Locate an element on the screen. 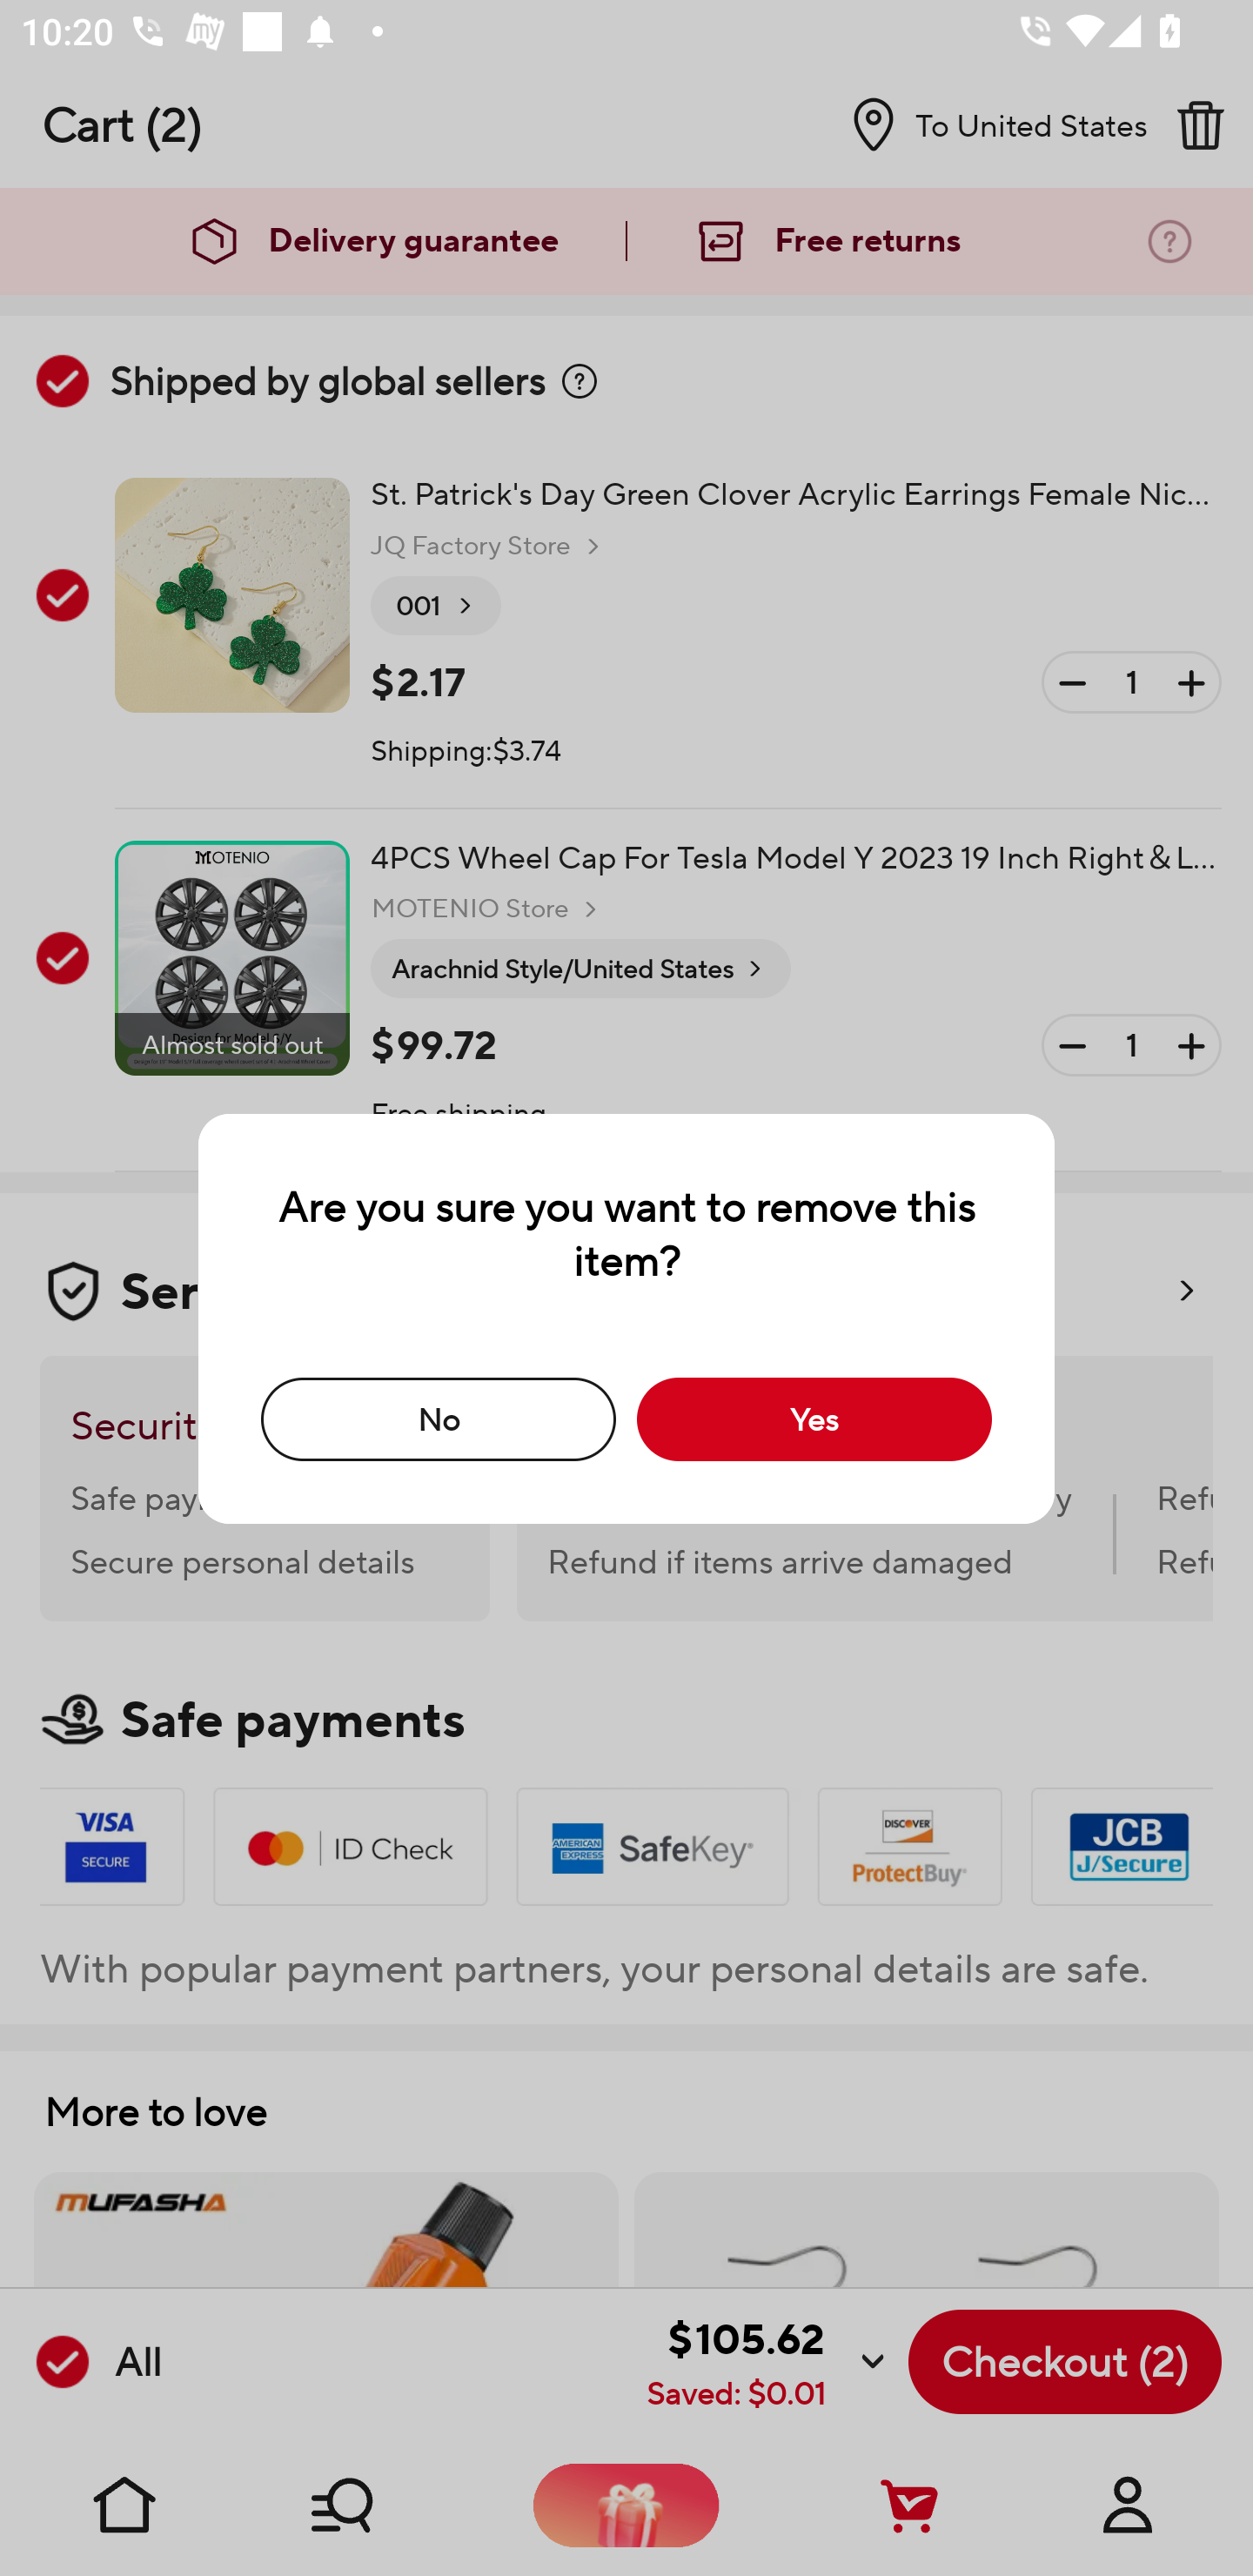 This screenshot has width=1253, height=2576. No is located at coordinates (439, 1419).